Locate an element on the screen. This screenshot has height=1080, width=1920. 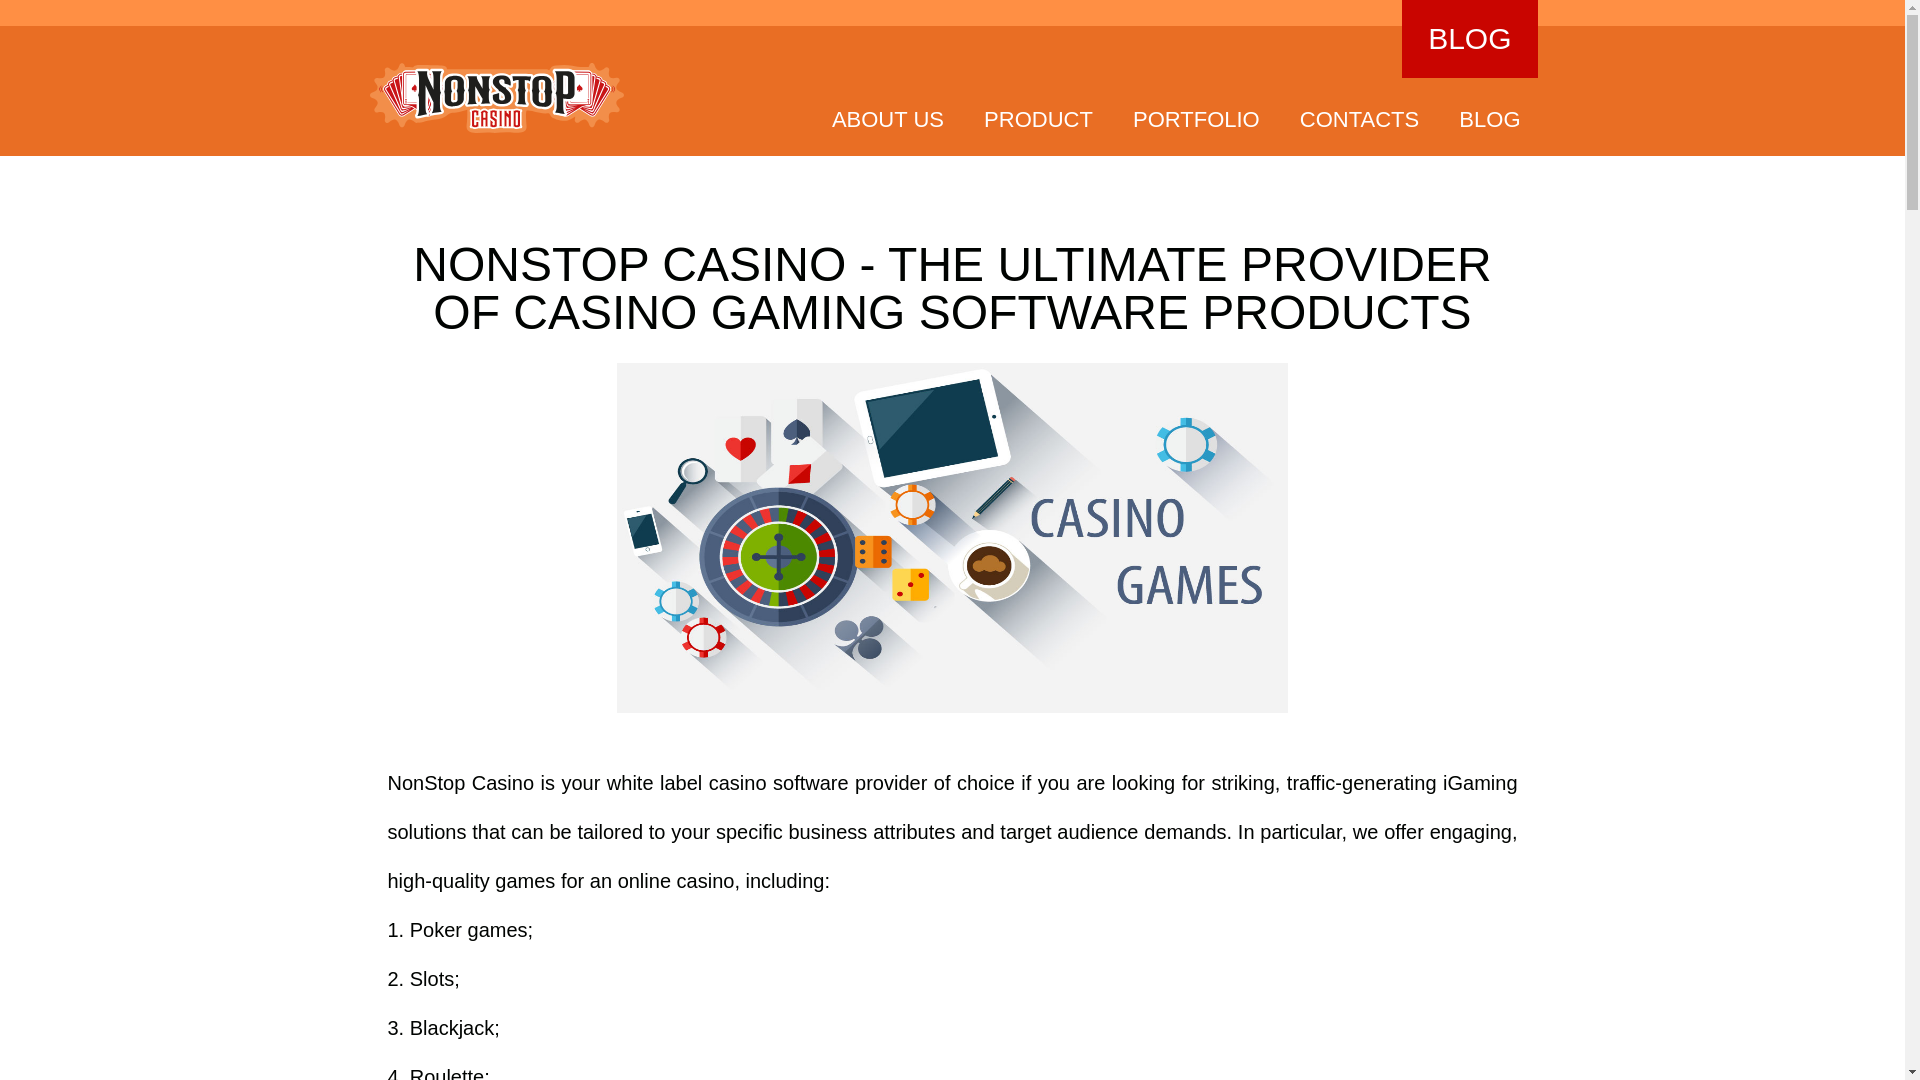
CONTACTS is located at coordinates (1358, 118).